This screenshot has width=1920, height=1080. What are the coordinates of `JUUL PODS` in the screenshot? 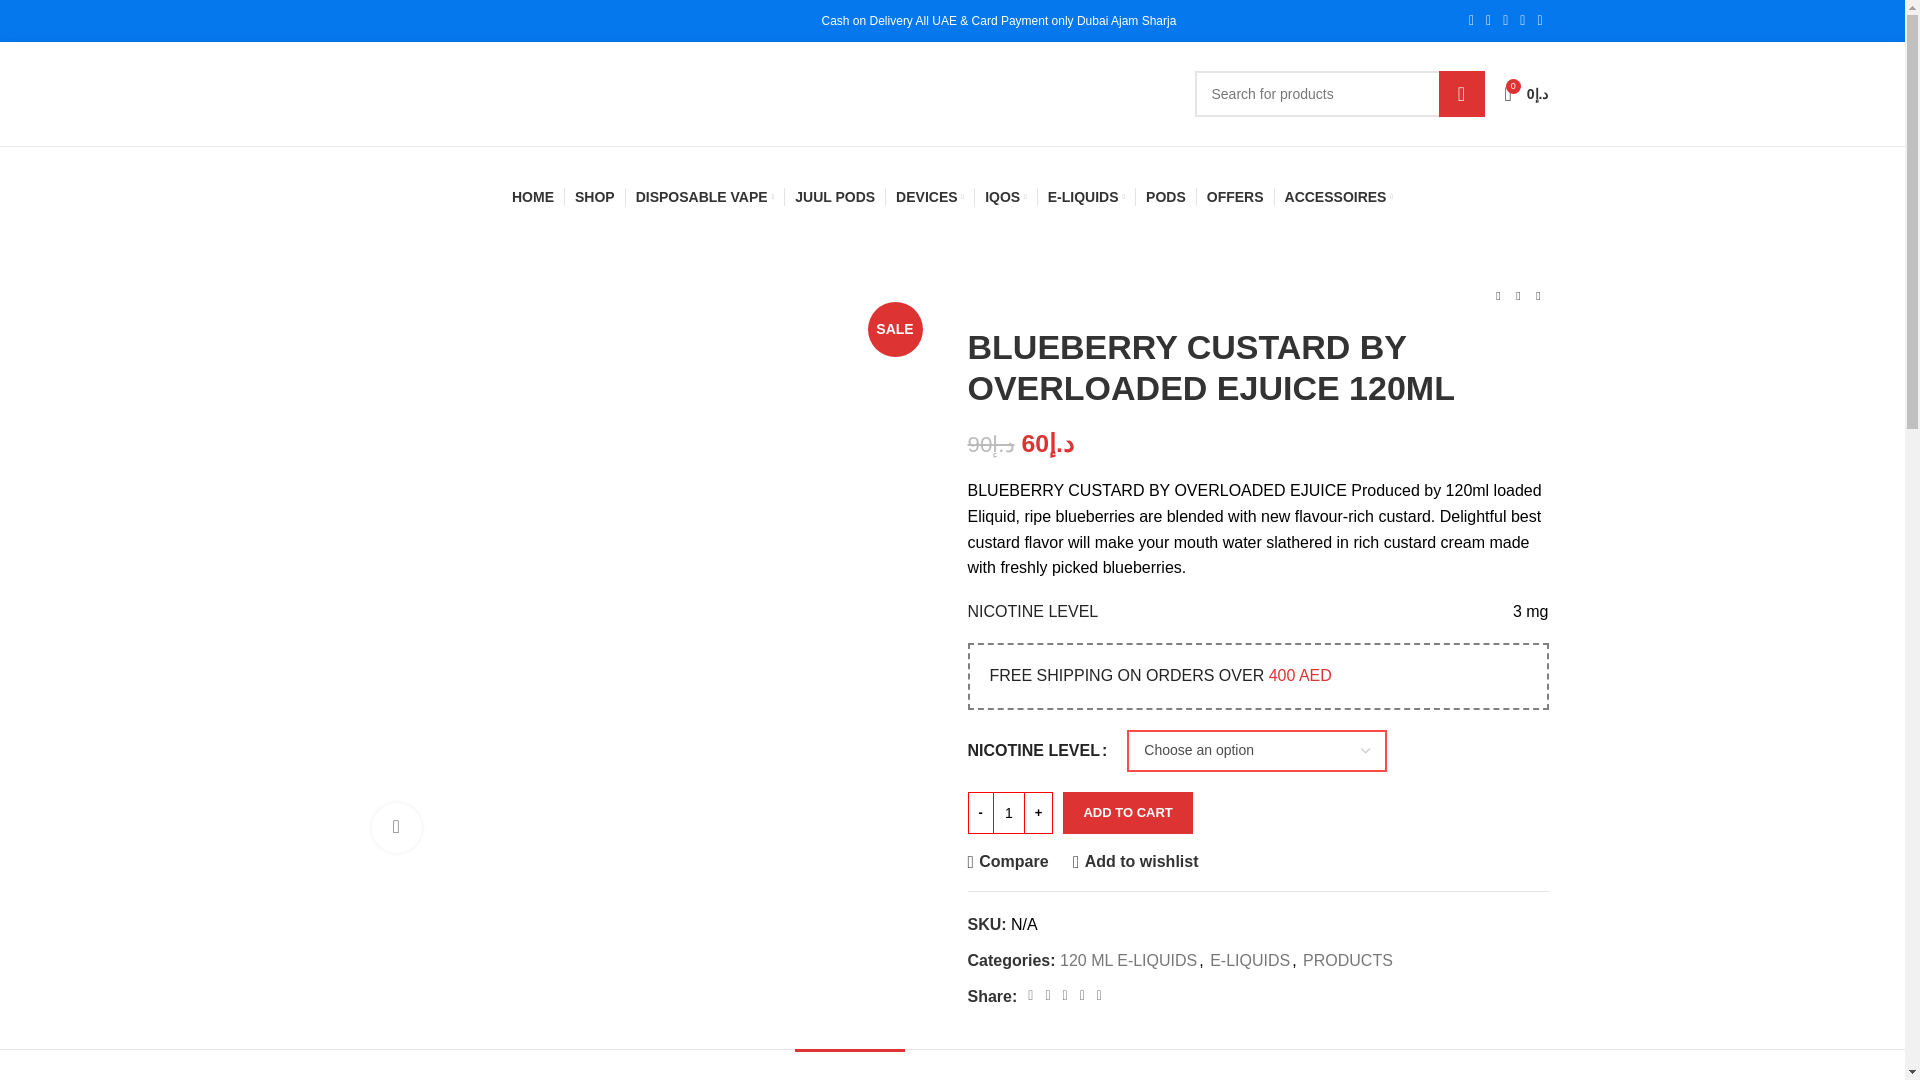 It's located at (834, 197).